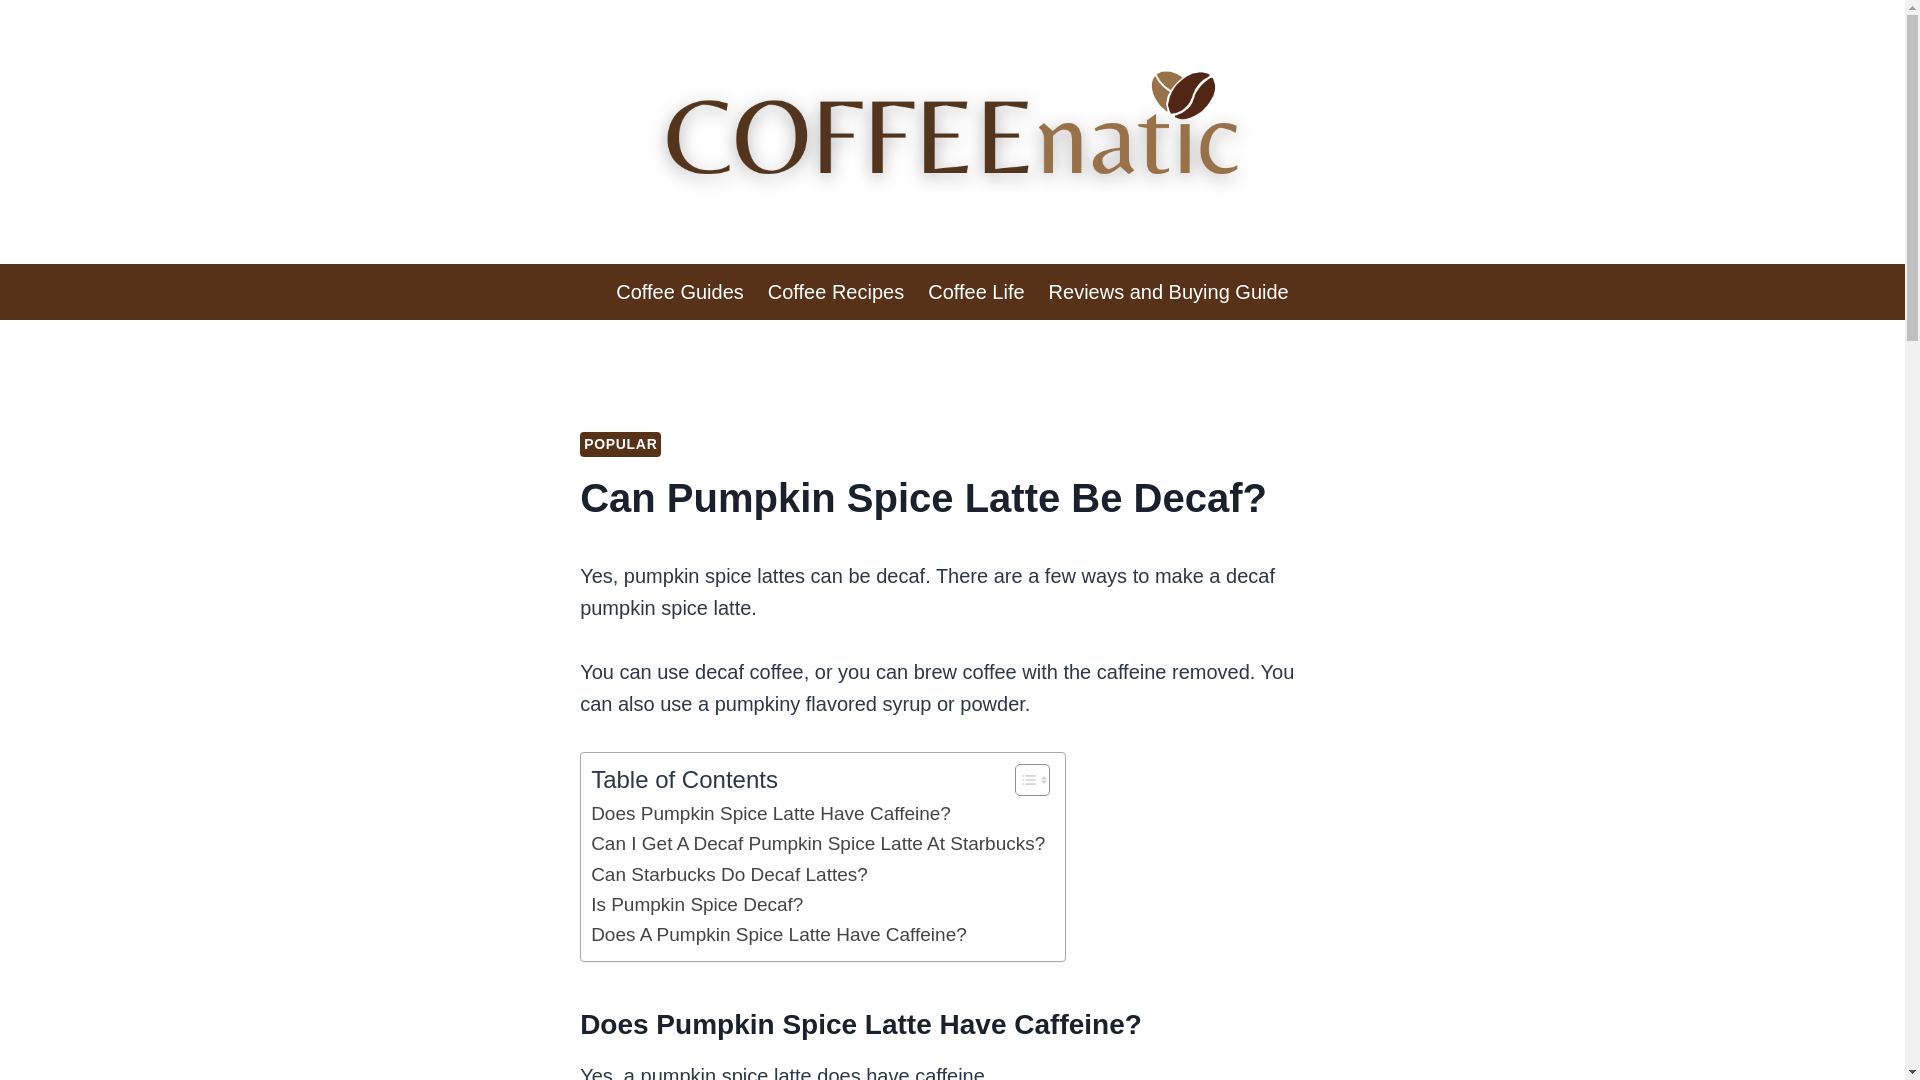 The image size is (1920, 1080). Describe the element at coordinates (696, 904) in the screenshot. I see `Is Pumpkin Spice Decaf?` at that location.